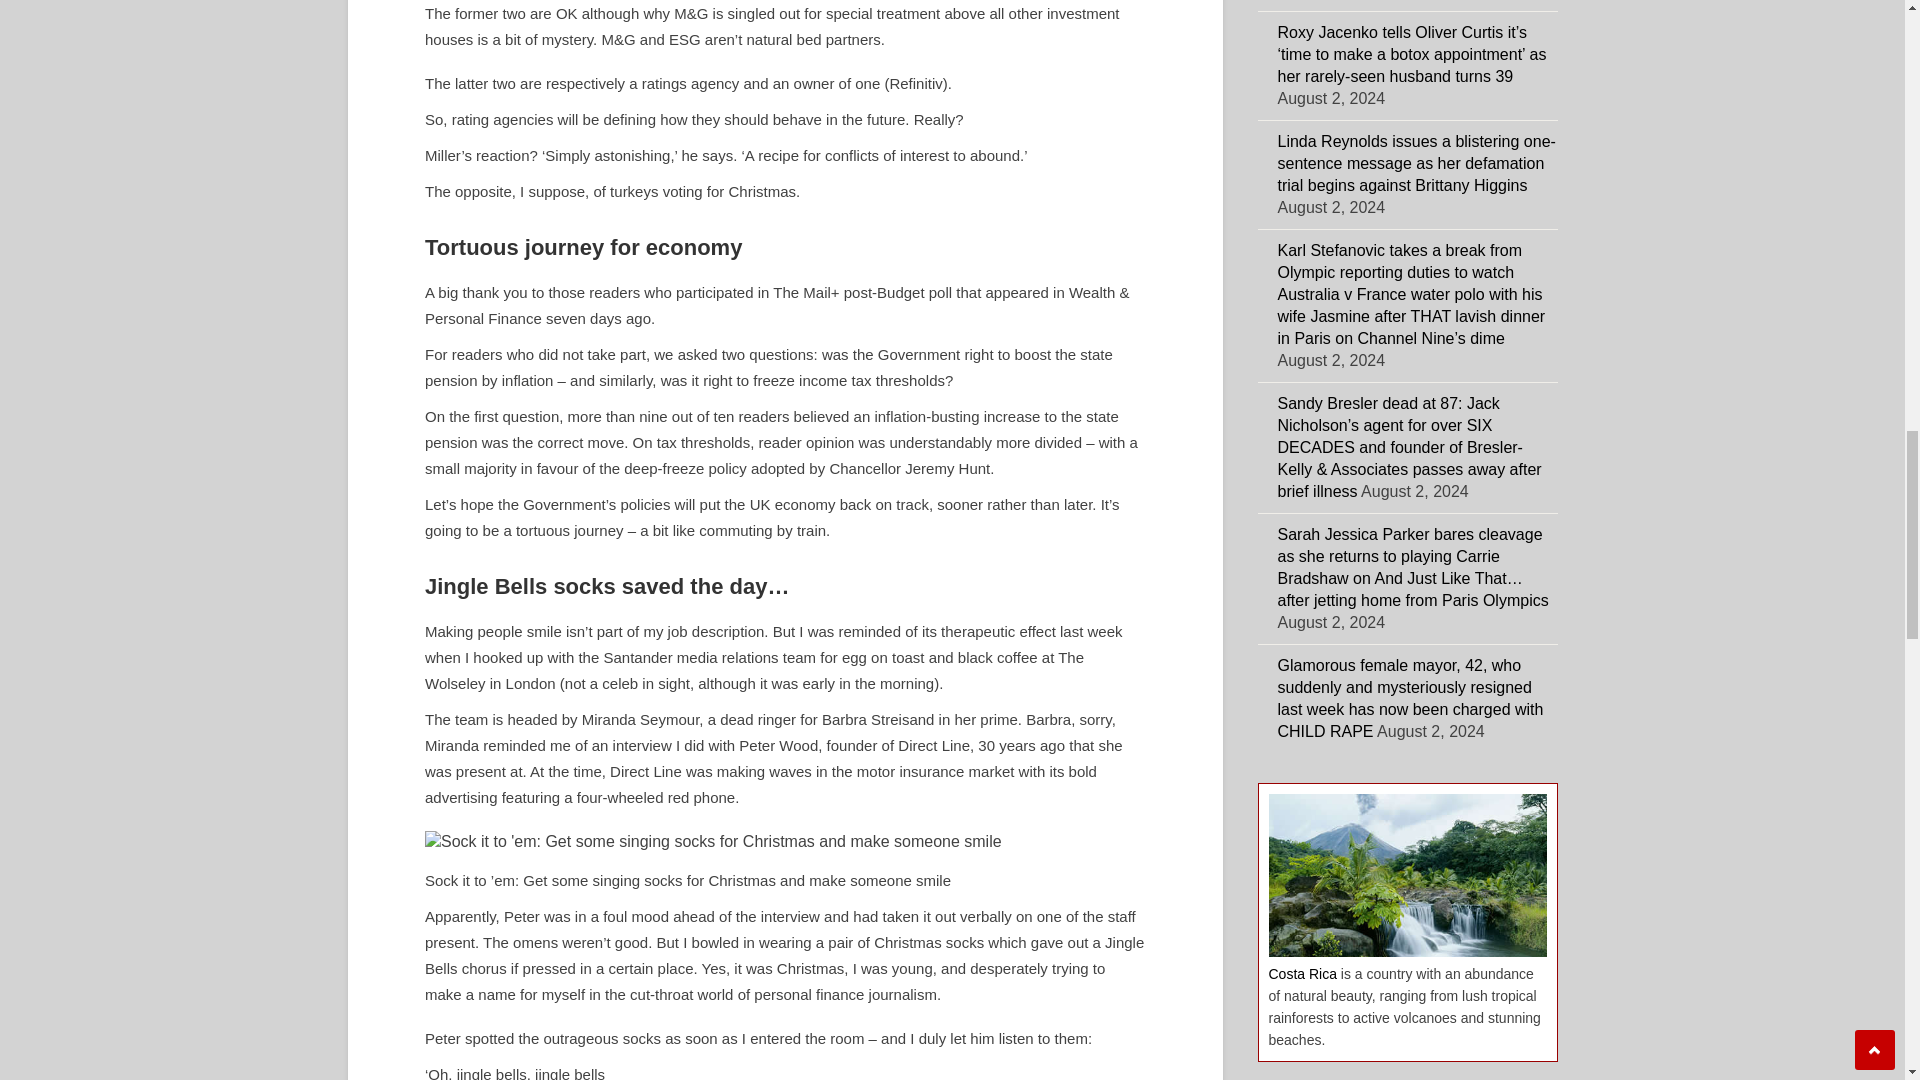 This screenshot has height=1080, width=1920. Describe the element at coordinates (1302, 973) in the screenshot. I see `Costa Rica` at that location.